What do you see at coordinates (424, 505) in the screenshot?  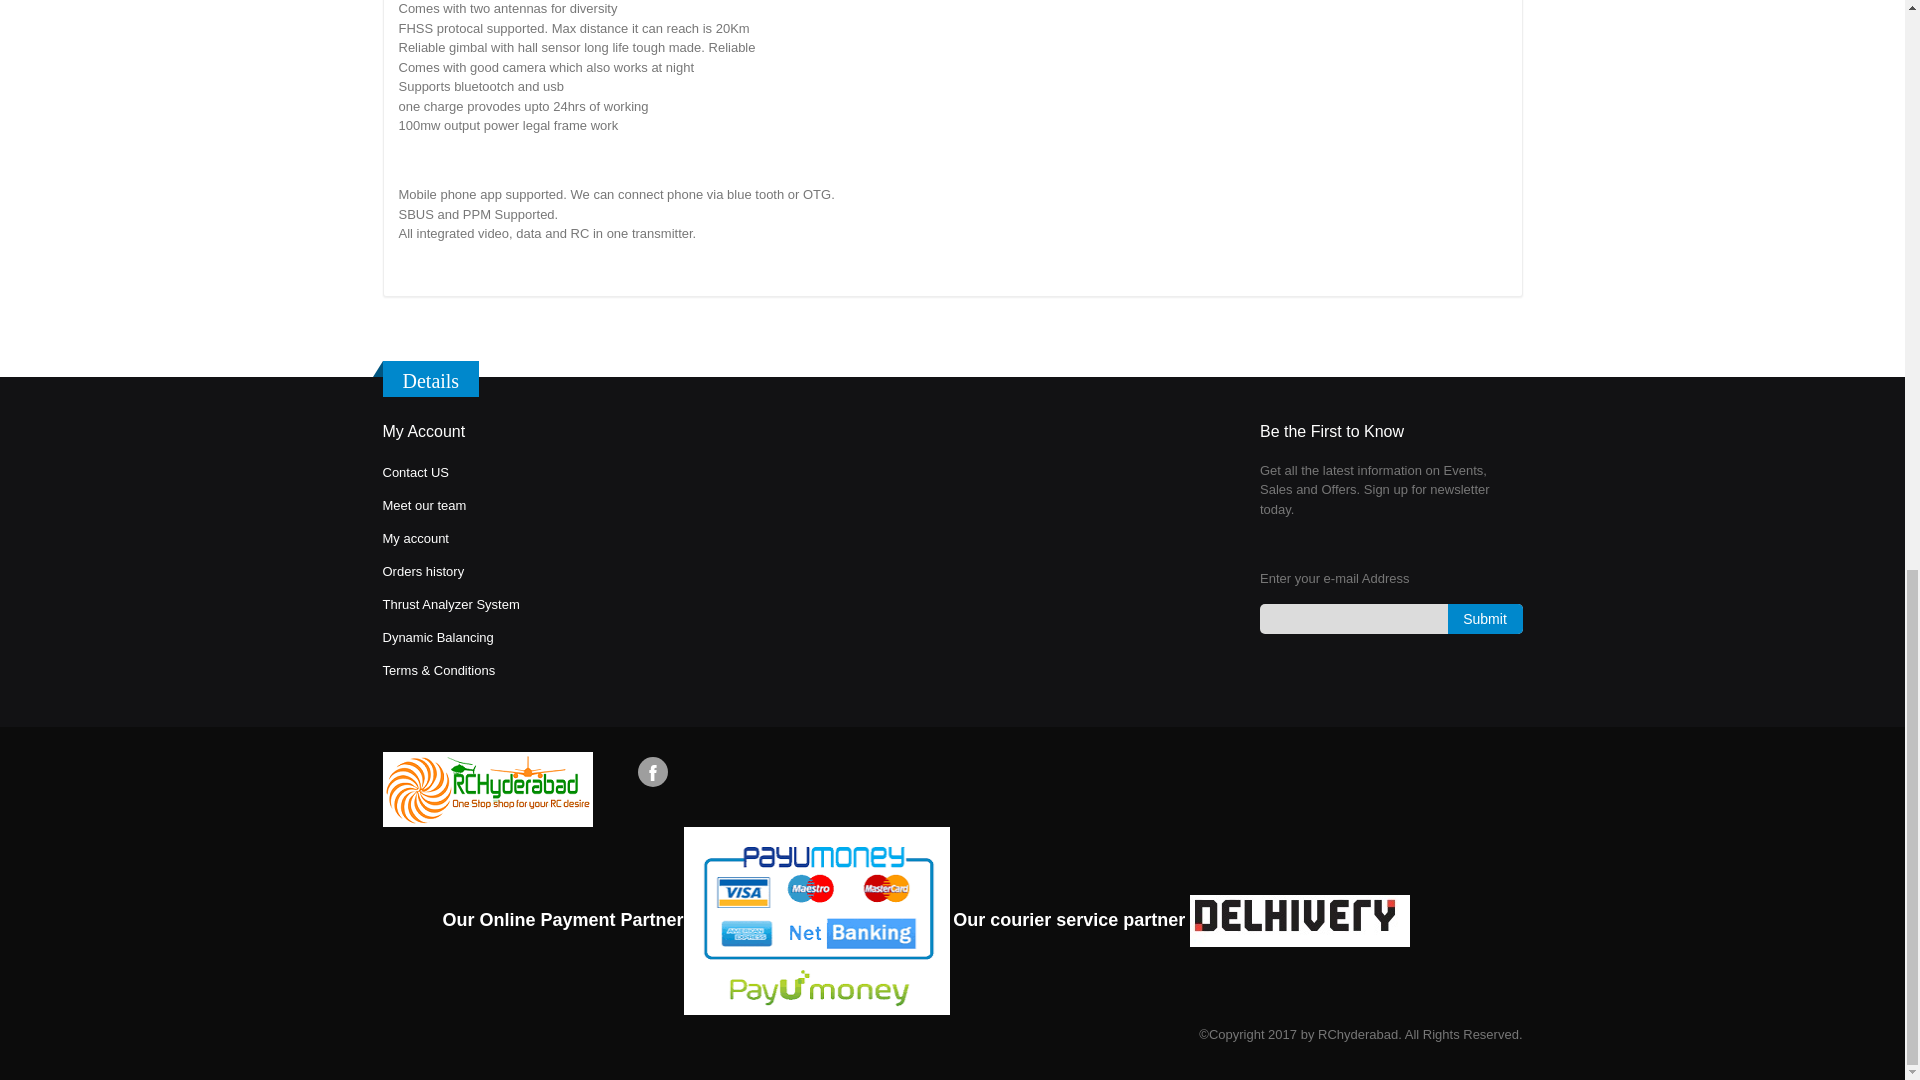 I see `Meet our Team` at bounding box center [424, 505].